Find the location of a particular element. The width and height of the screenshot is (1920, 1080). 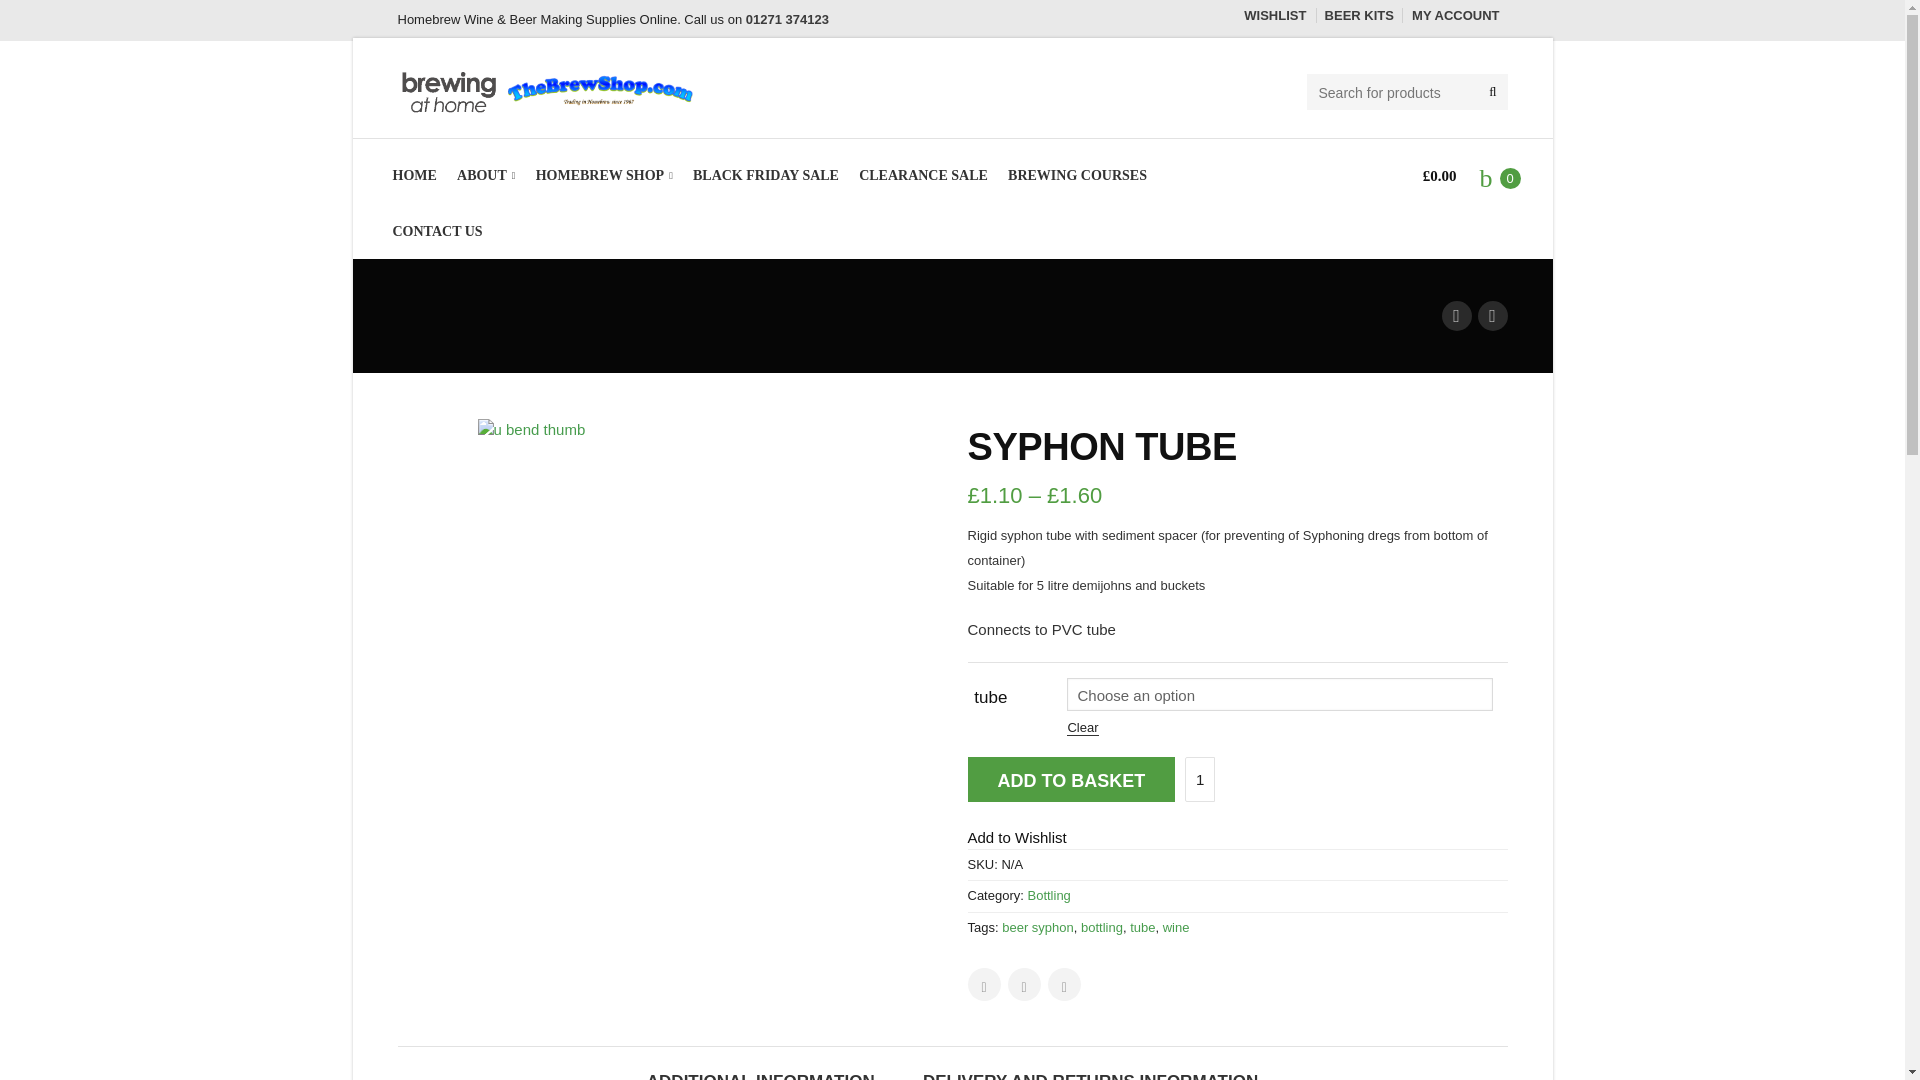

WISHLIST is located at coordinates (1274, 14).